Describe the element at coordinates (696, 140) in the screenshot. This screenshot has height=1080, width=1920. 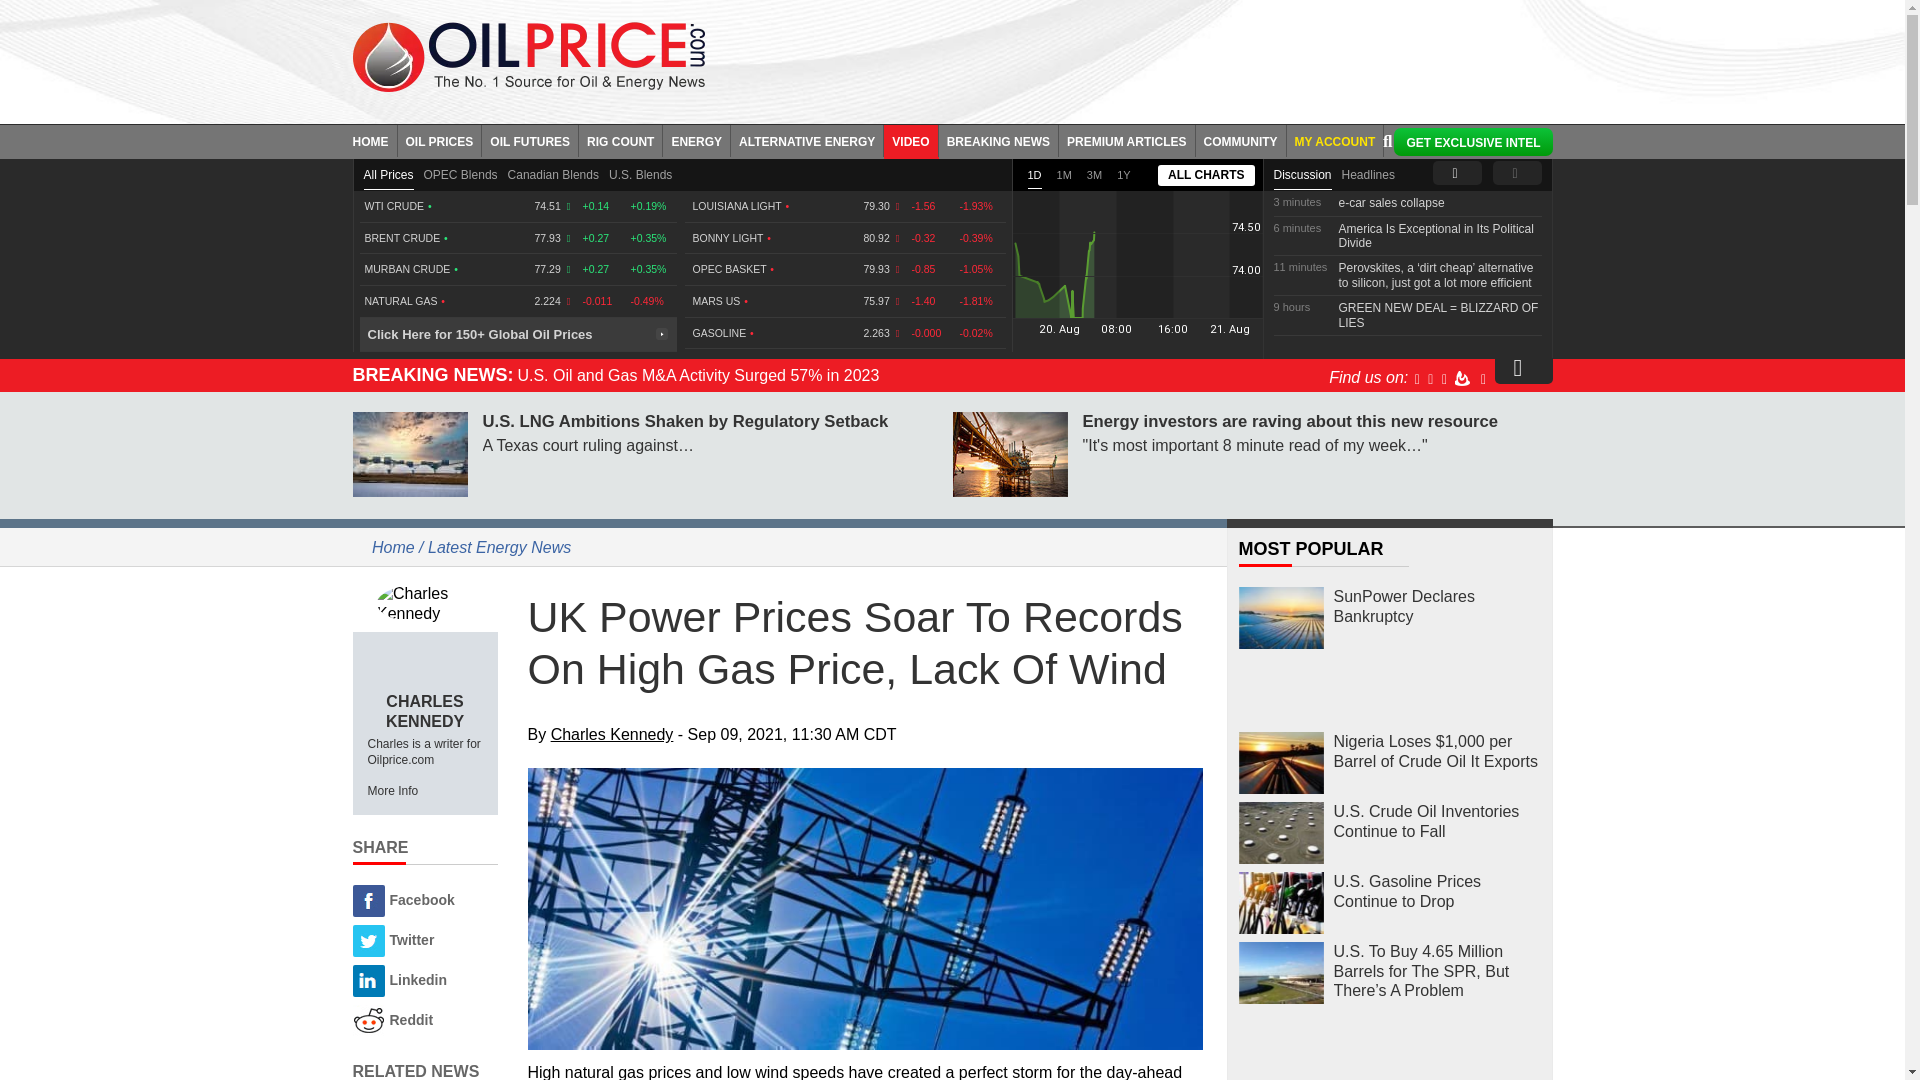
I see `ENERGY` at that location.